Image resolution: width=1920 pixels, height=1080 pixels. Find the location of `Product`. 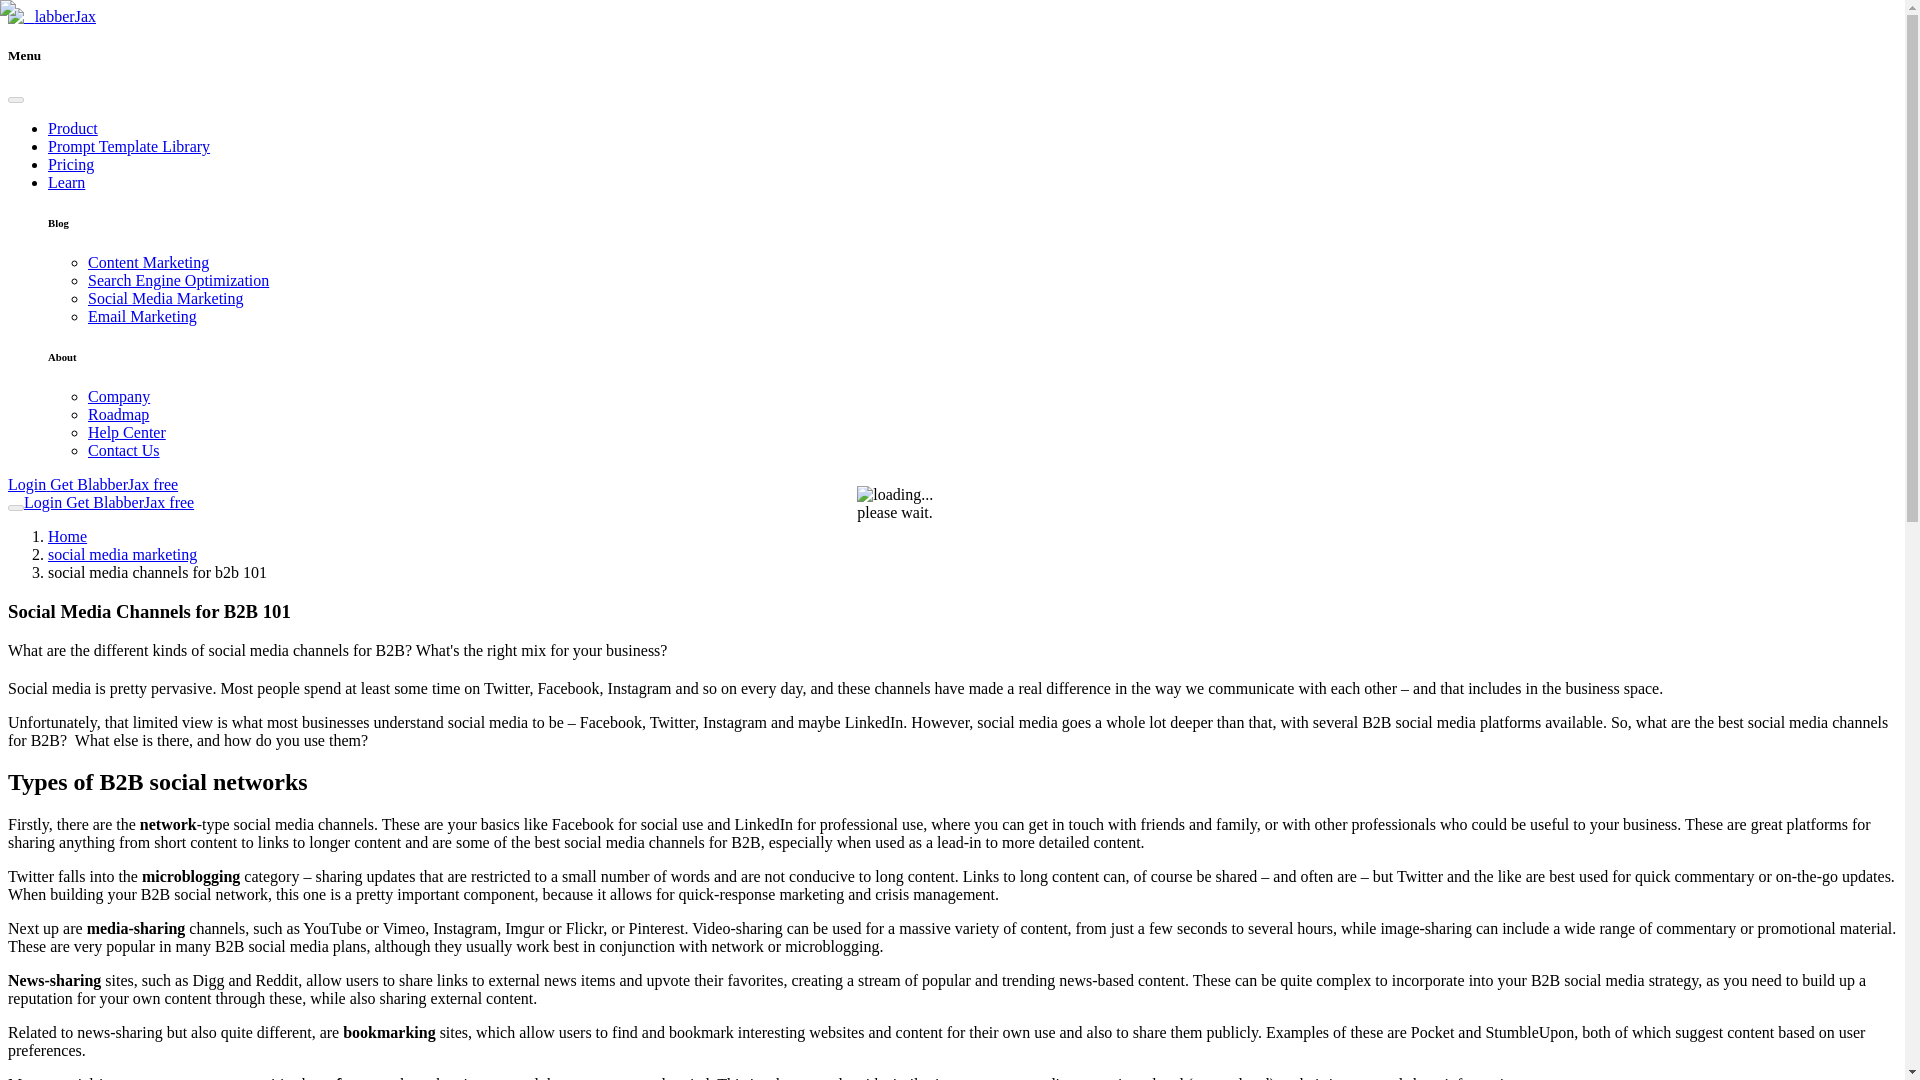

Product is located at coordinates (72, 128).